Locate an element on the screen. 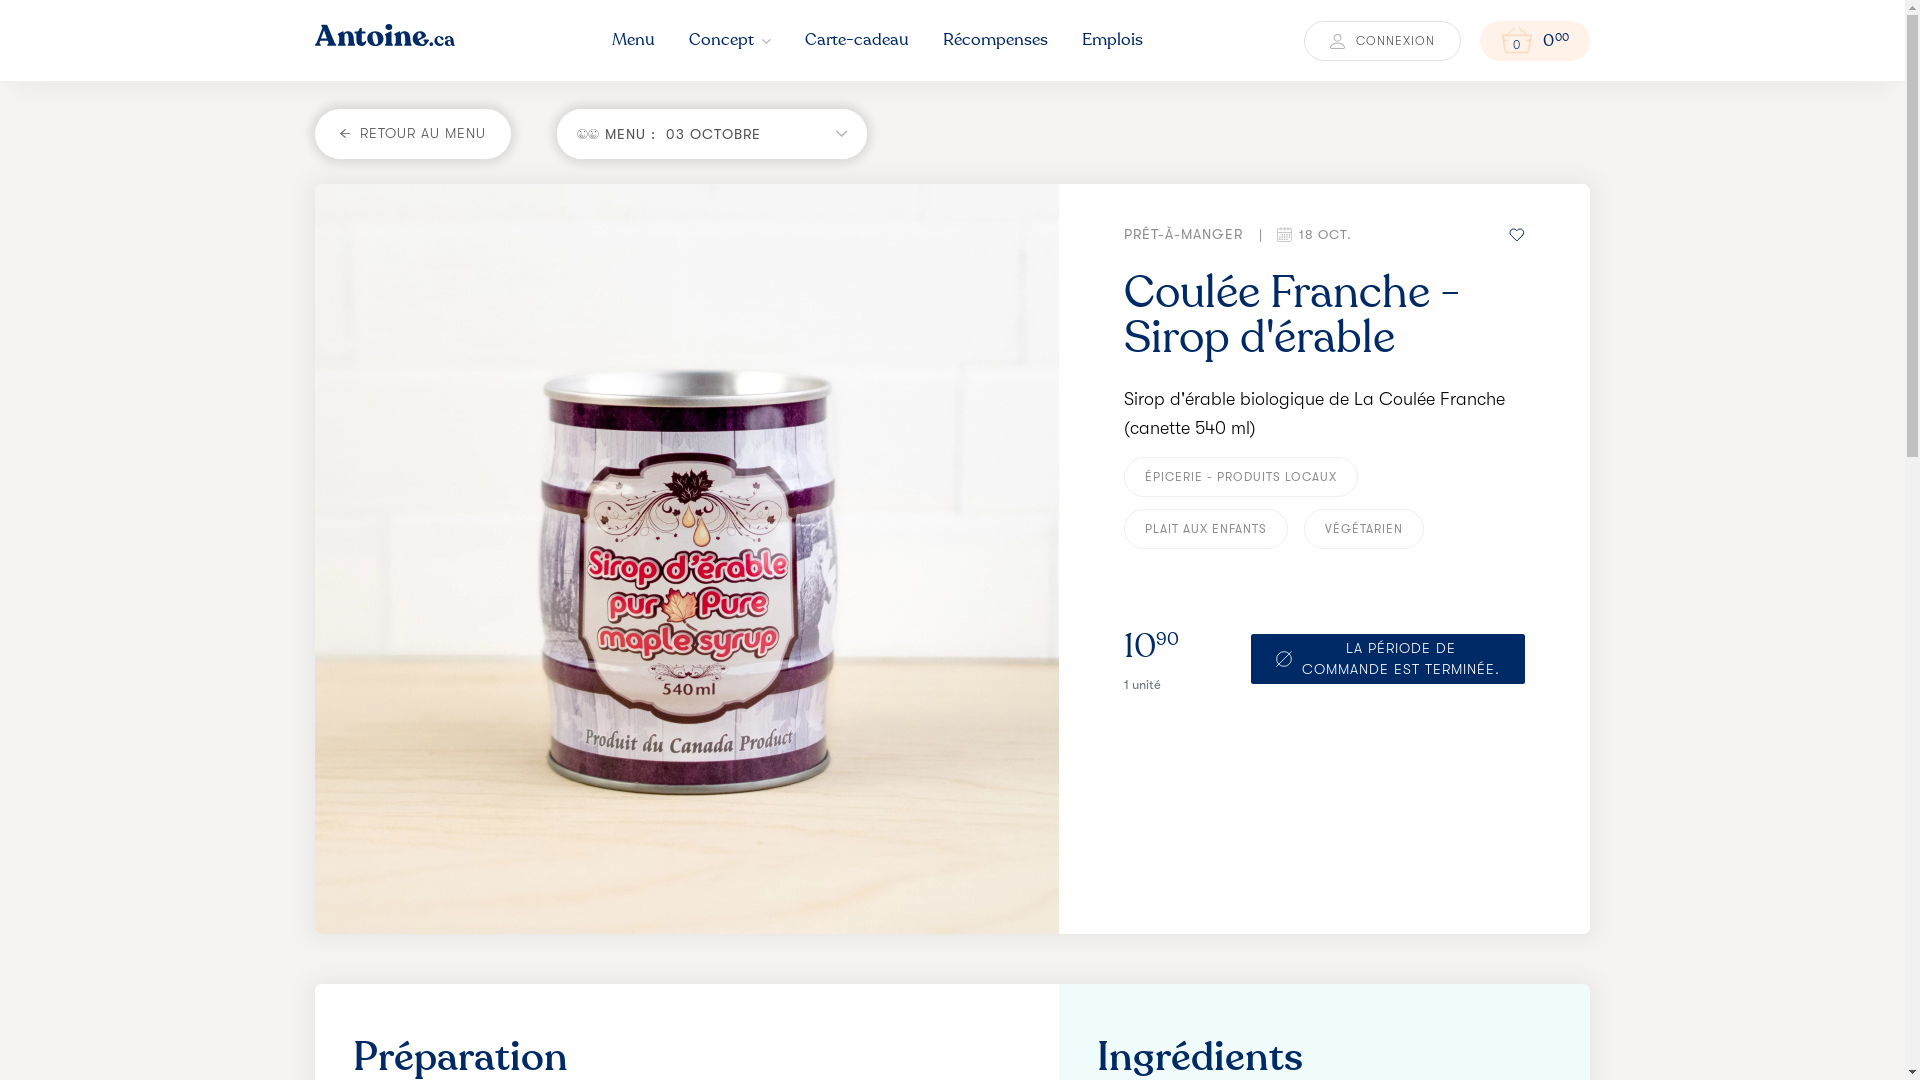  0
0
00 is located at coordinates (1535, 41).